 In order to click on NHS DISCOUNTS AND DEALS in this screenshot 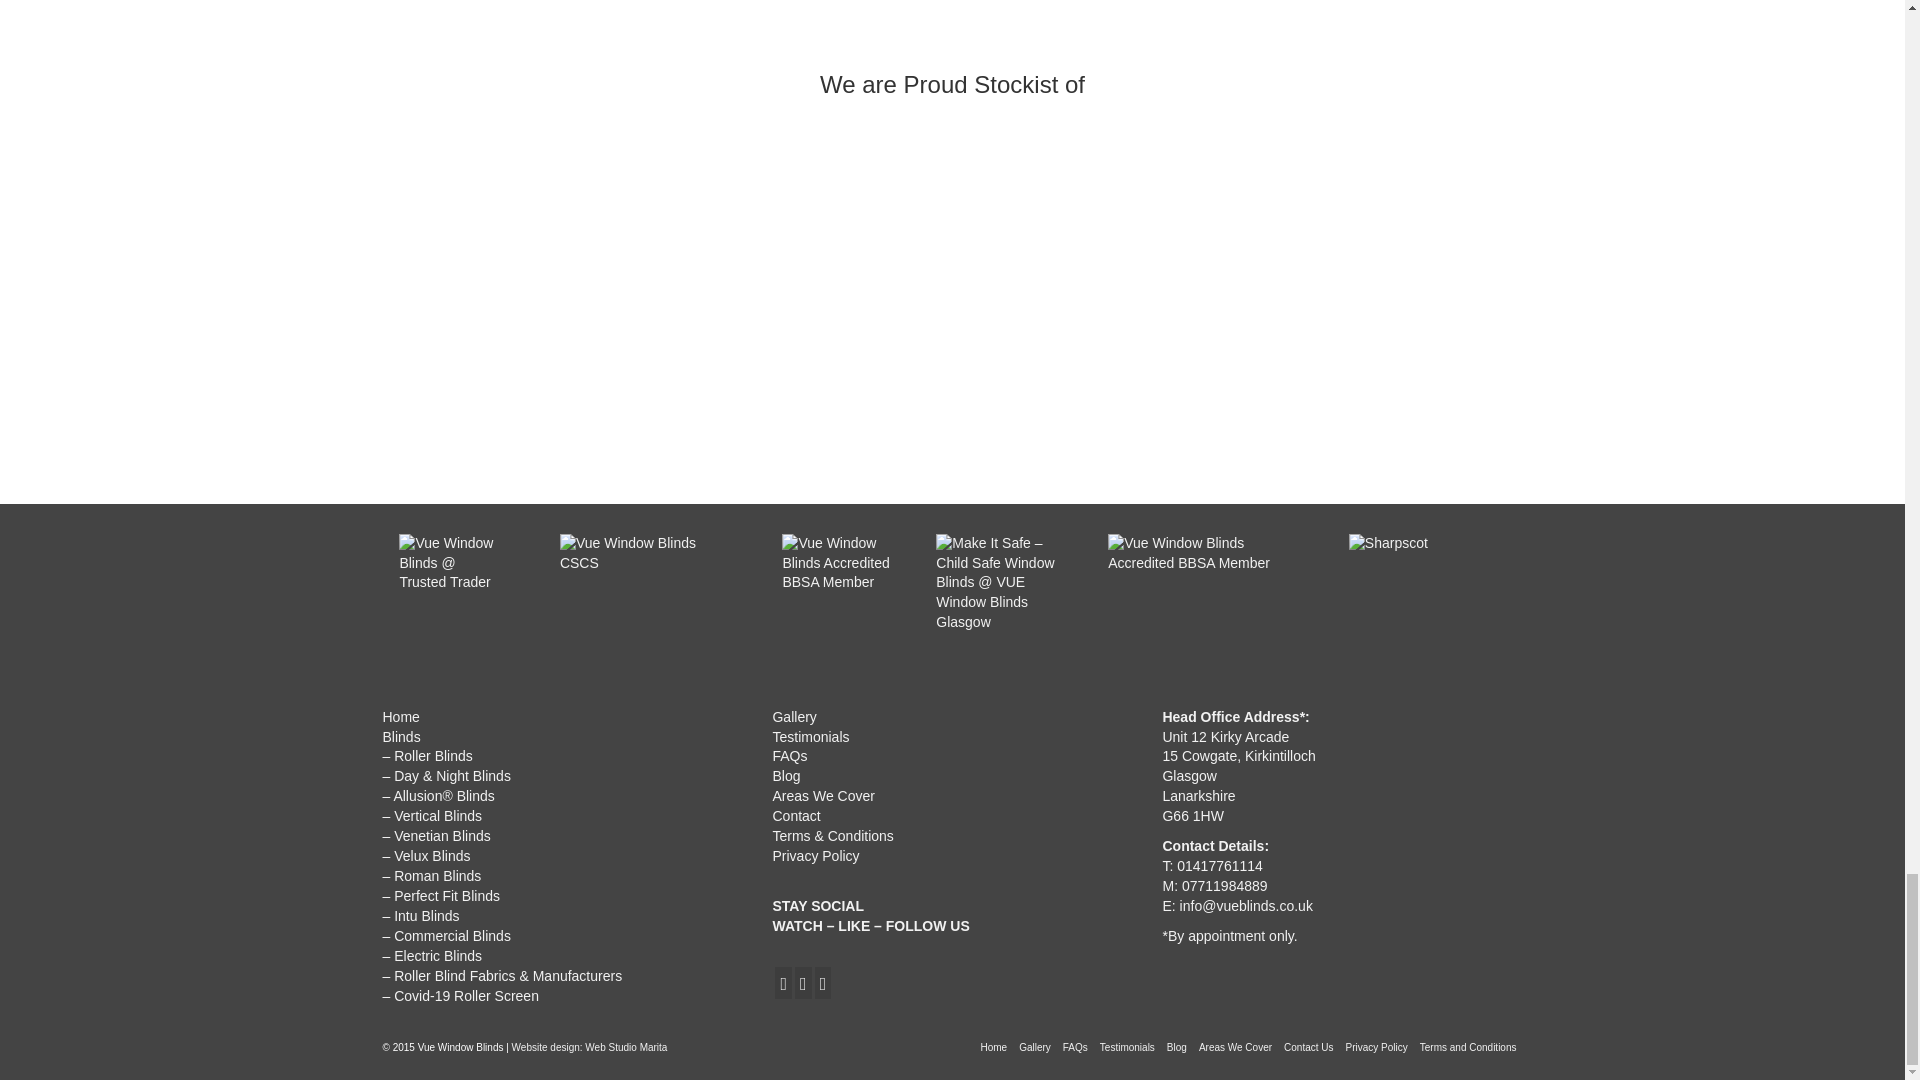, I will do `click(1198, 590)`.